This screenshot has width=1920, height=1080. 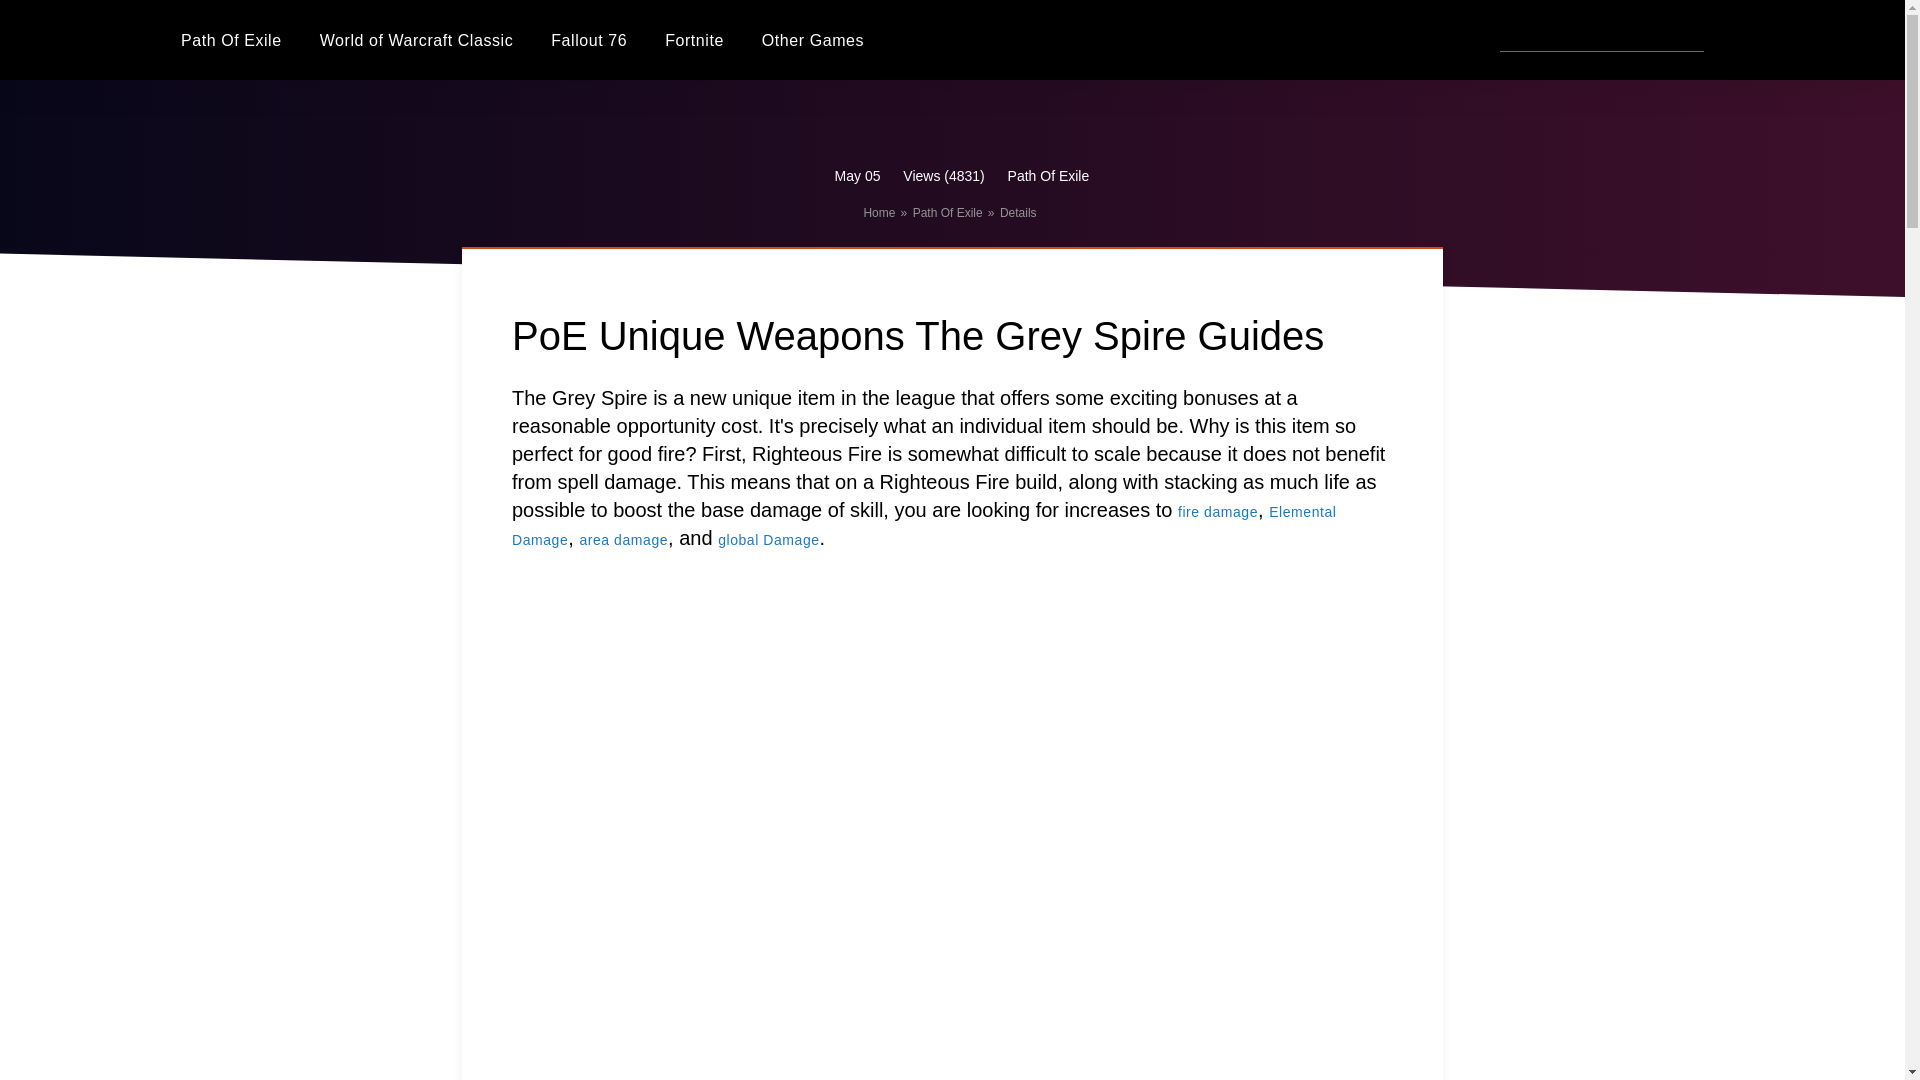 I want to click on World of Warcraft Classic, so click(x=417, y=40).